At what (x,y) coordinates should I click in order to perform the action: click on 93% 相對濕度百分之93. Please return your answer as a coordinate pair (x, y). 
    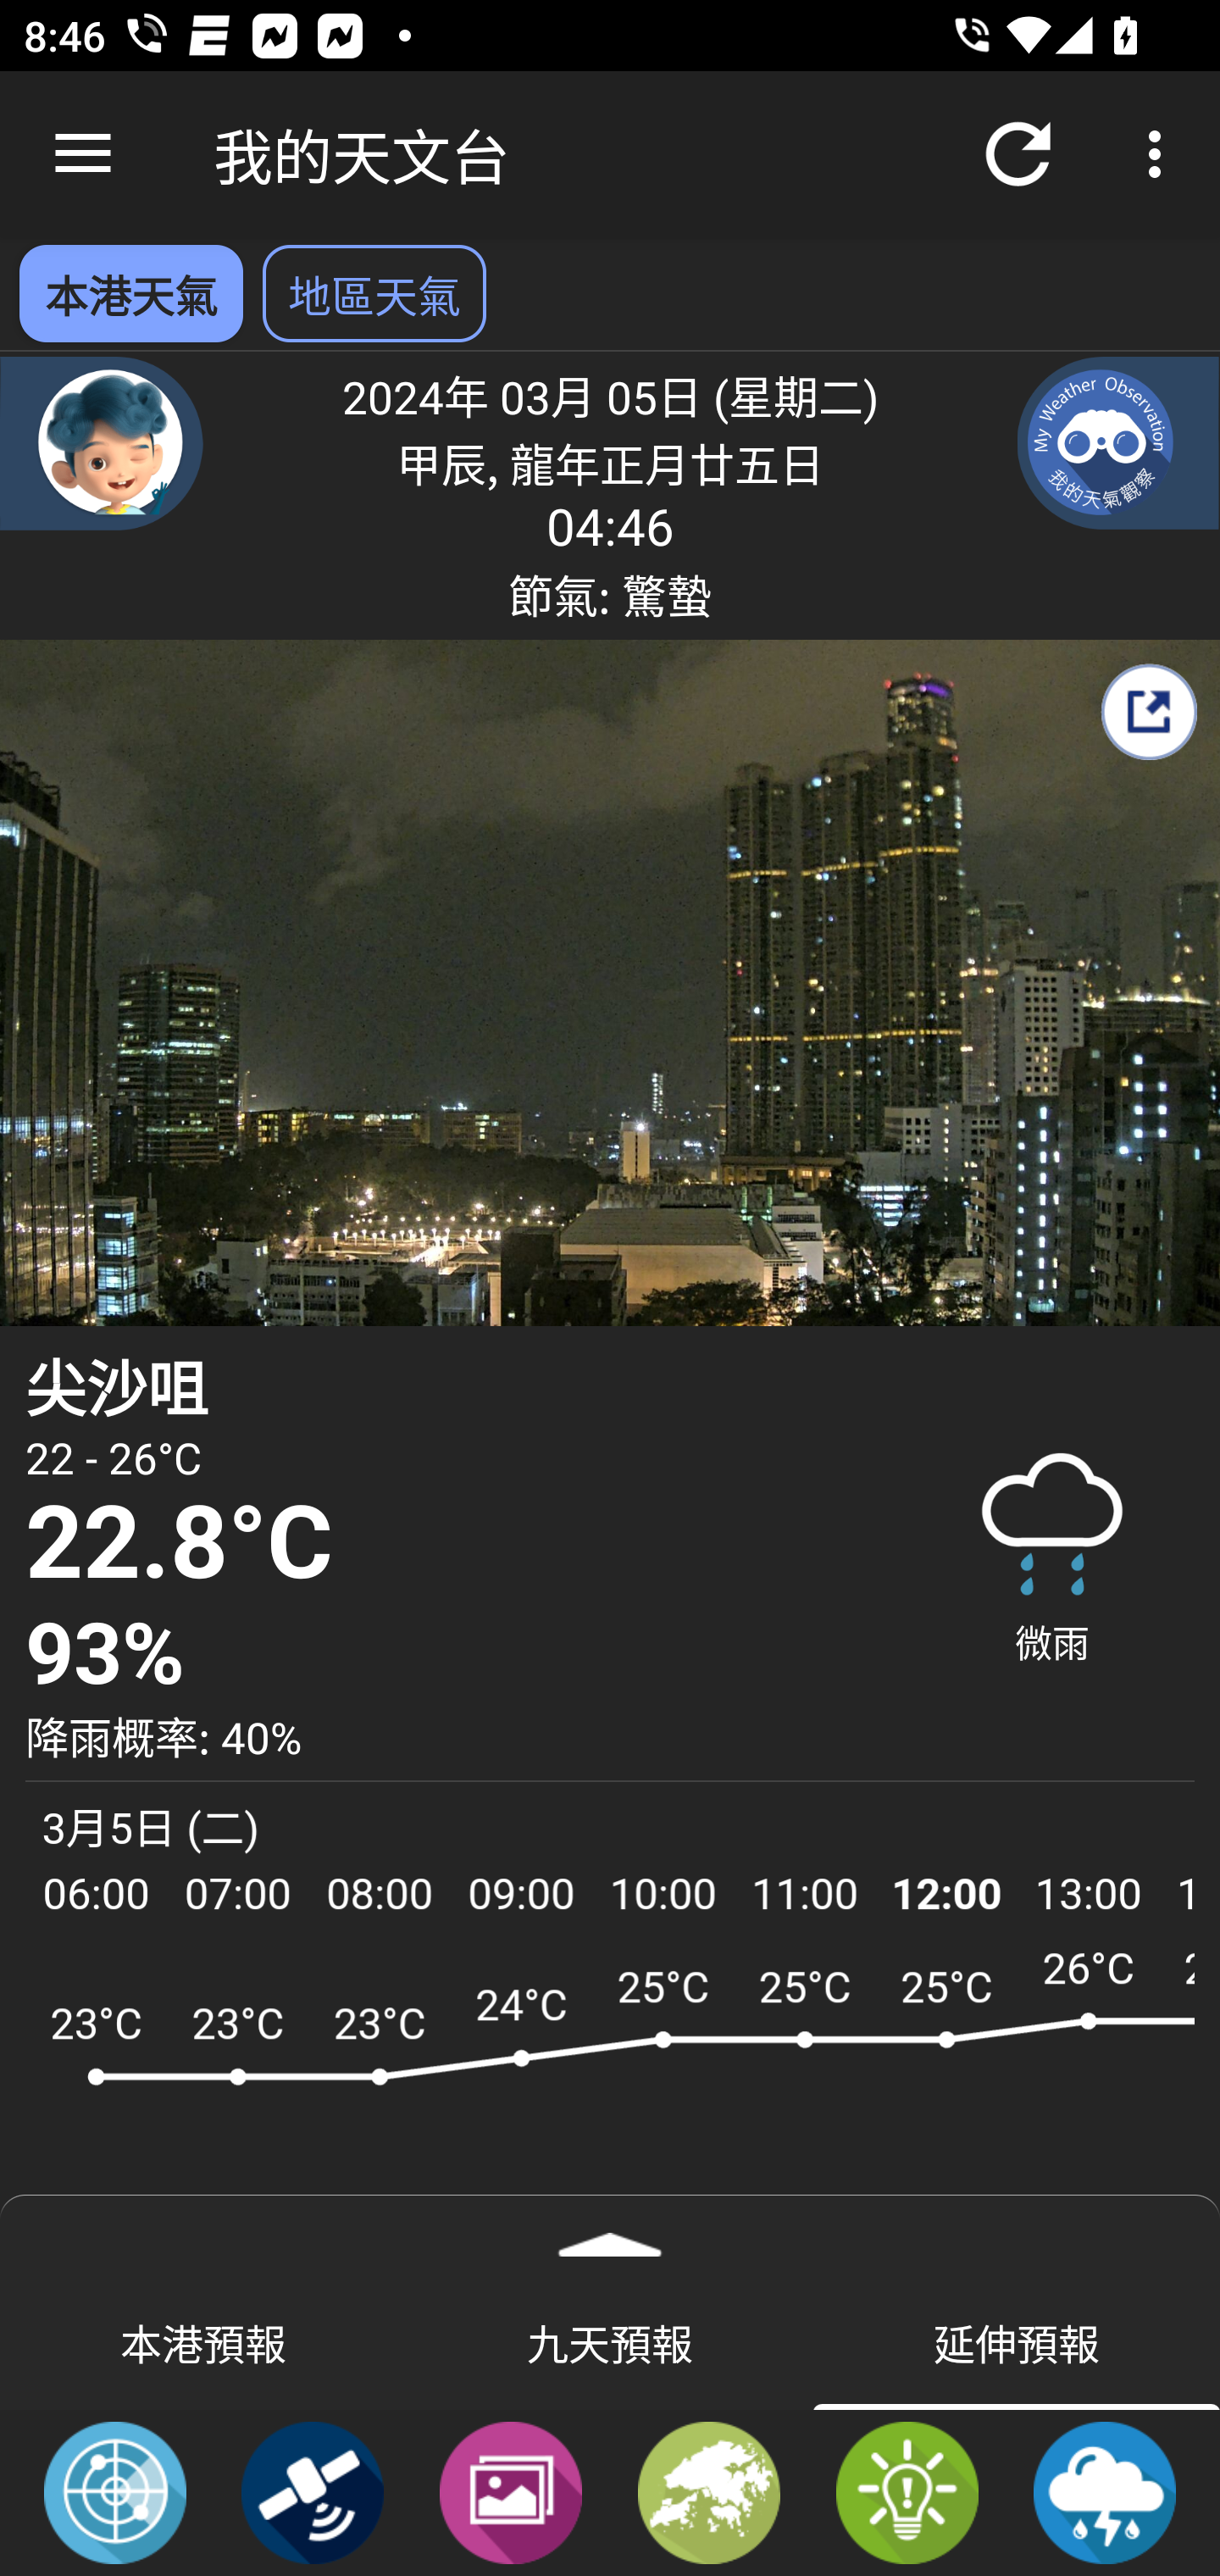
    Looking at the image, I should click on (455, 1654).